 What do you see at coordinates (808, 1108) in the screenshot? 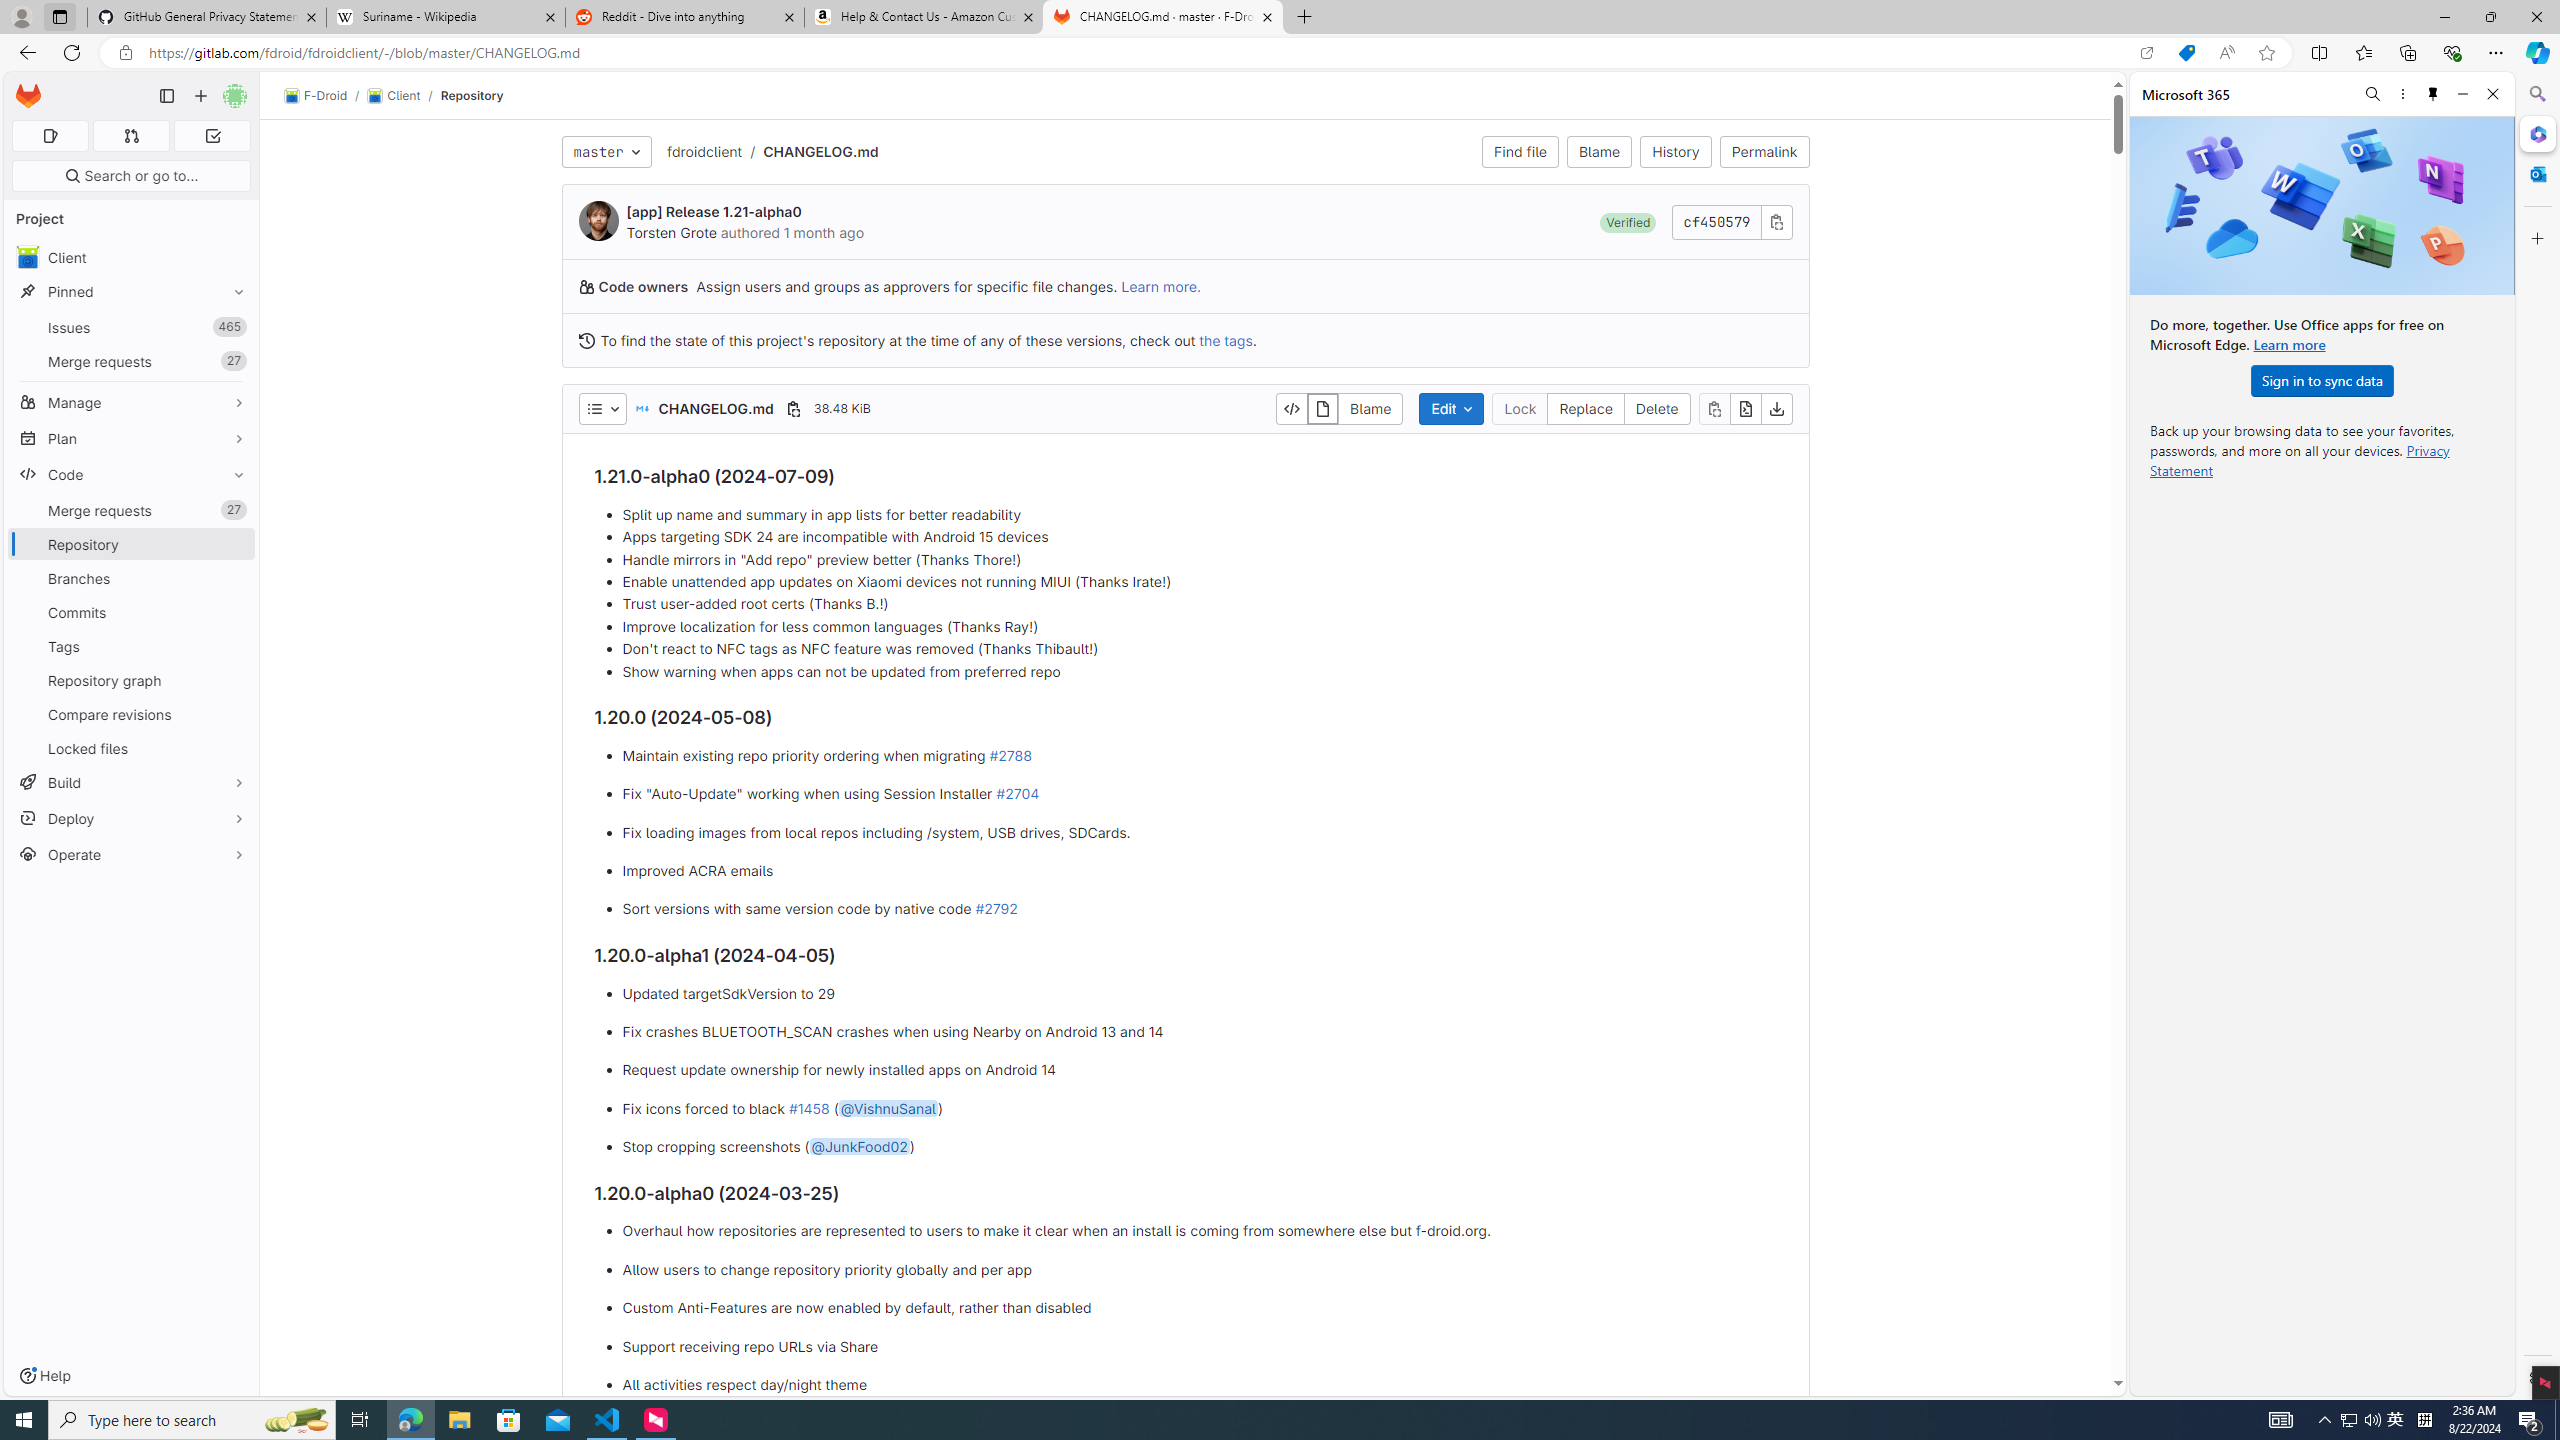
I see `#1458` at bounding box center [808, 1108].